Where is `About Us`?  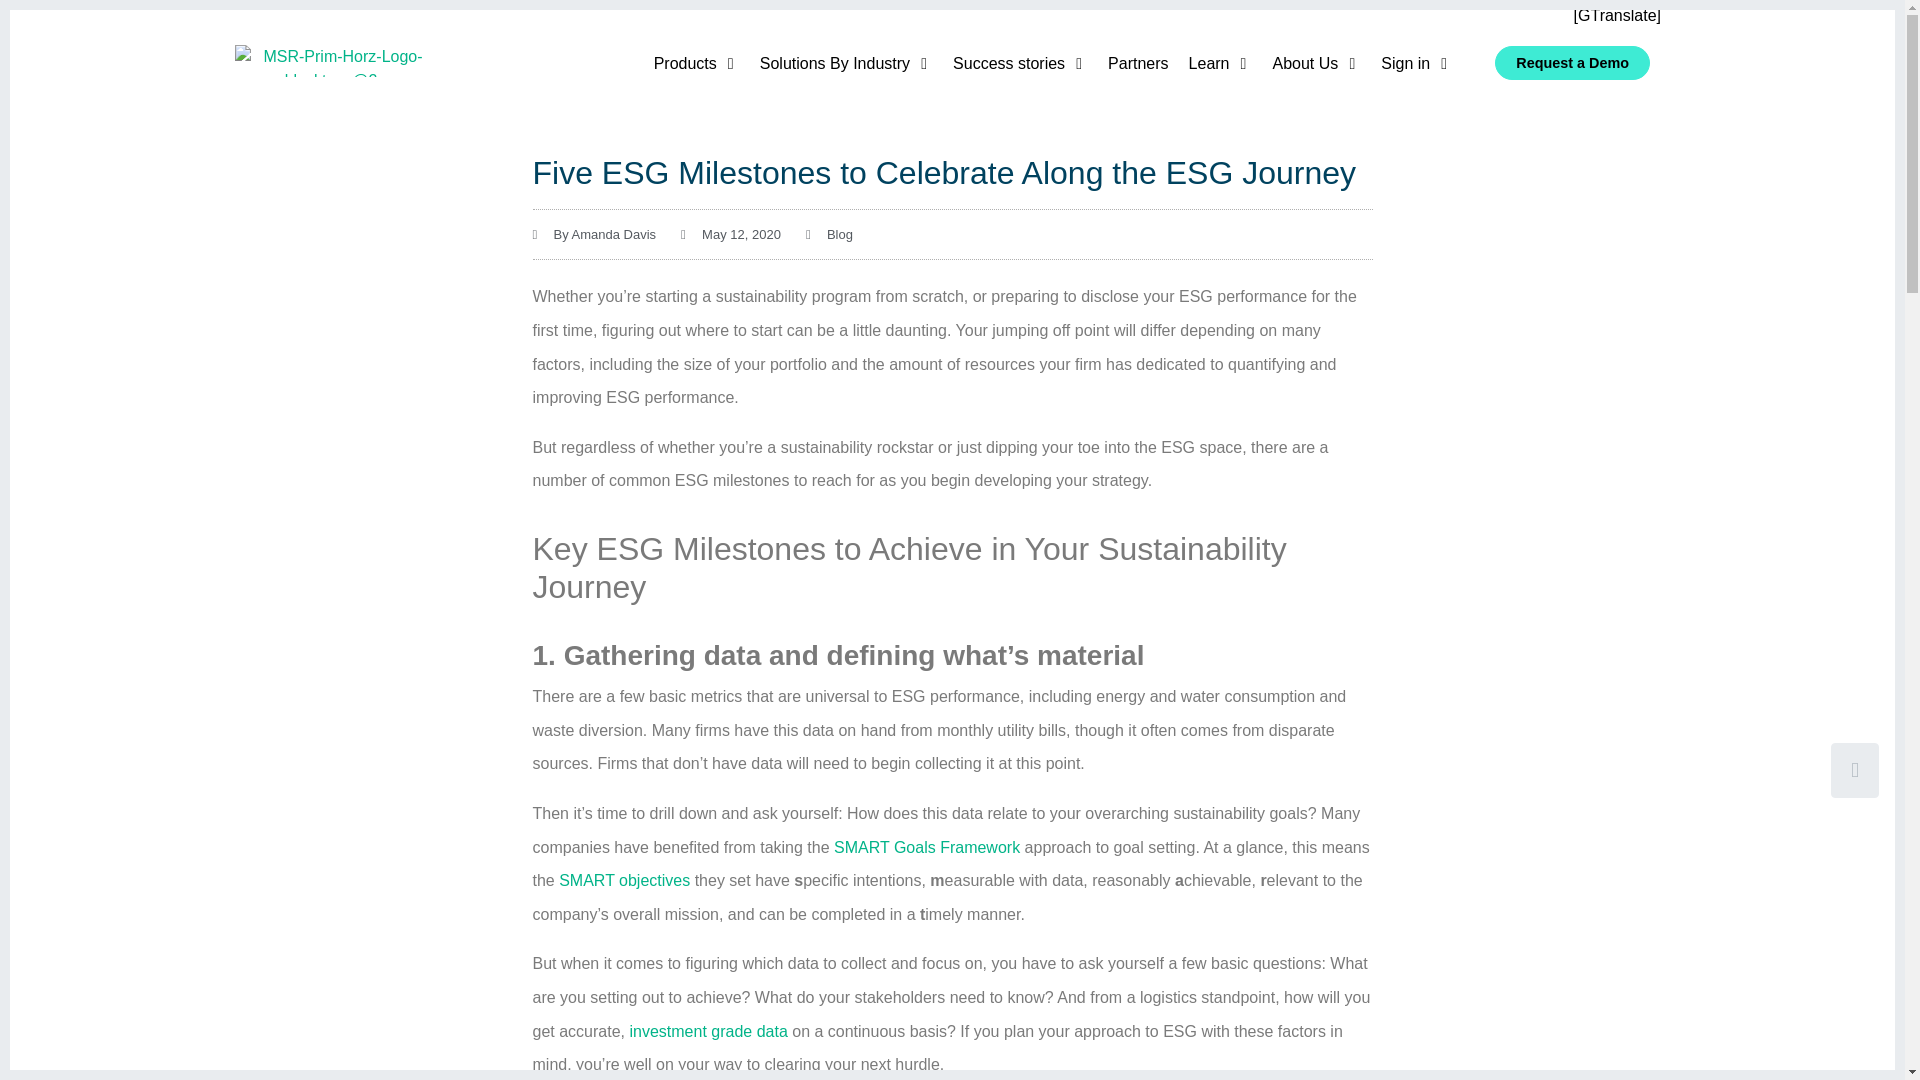 About Us is located at coordinates (1304, 63).